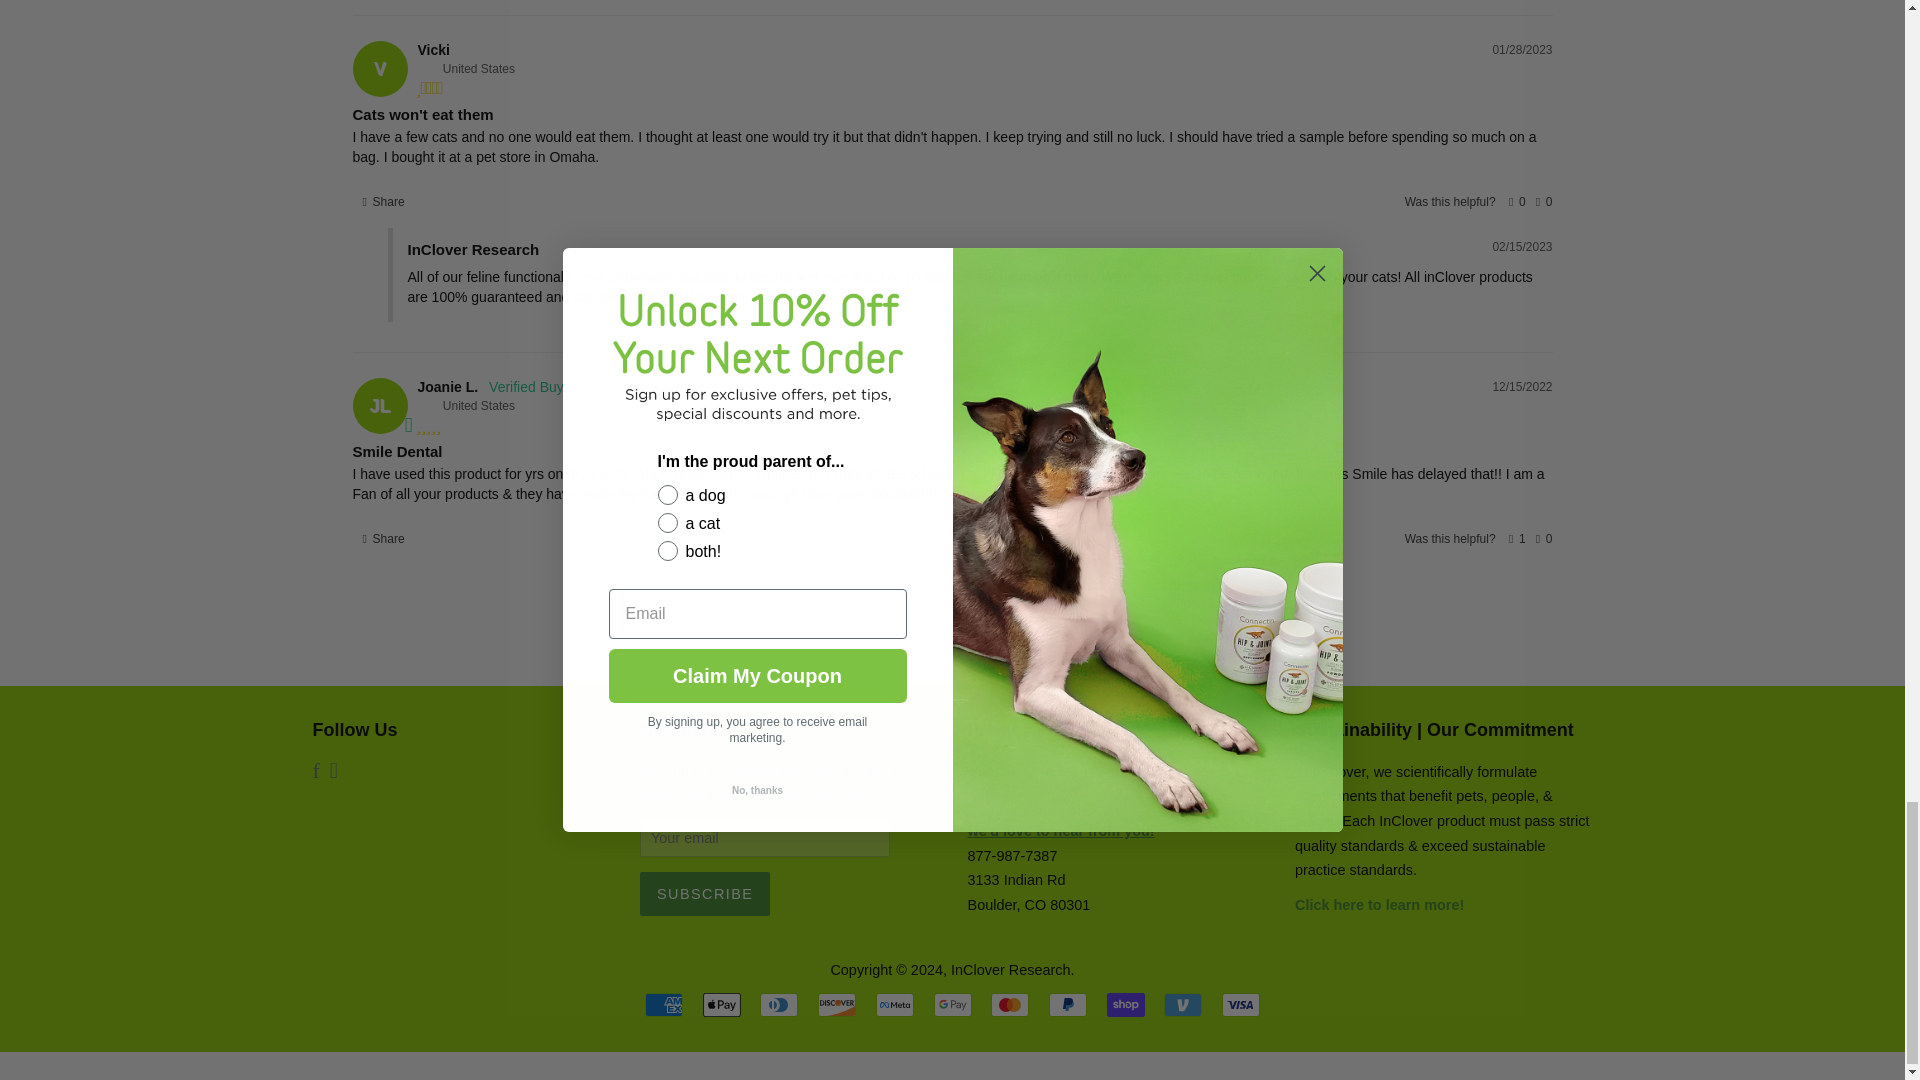 This screenshot has height=1080, width=1920. Describe the element at coordinates (664, 1004) in the screenshot. I see `American Express` at that location.